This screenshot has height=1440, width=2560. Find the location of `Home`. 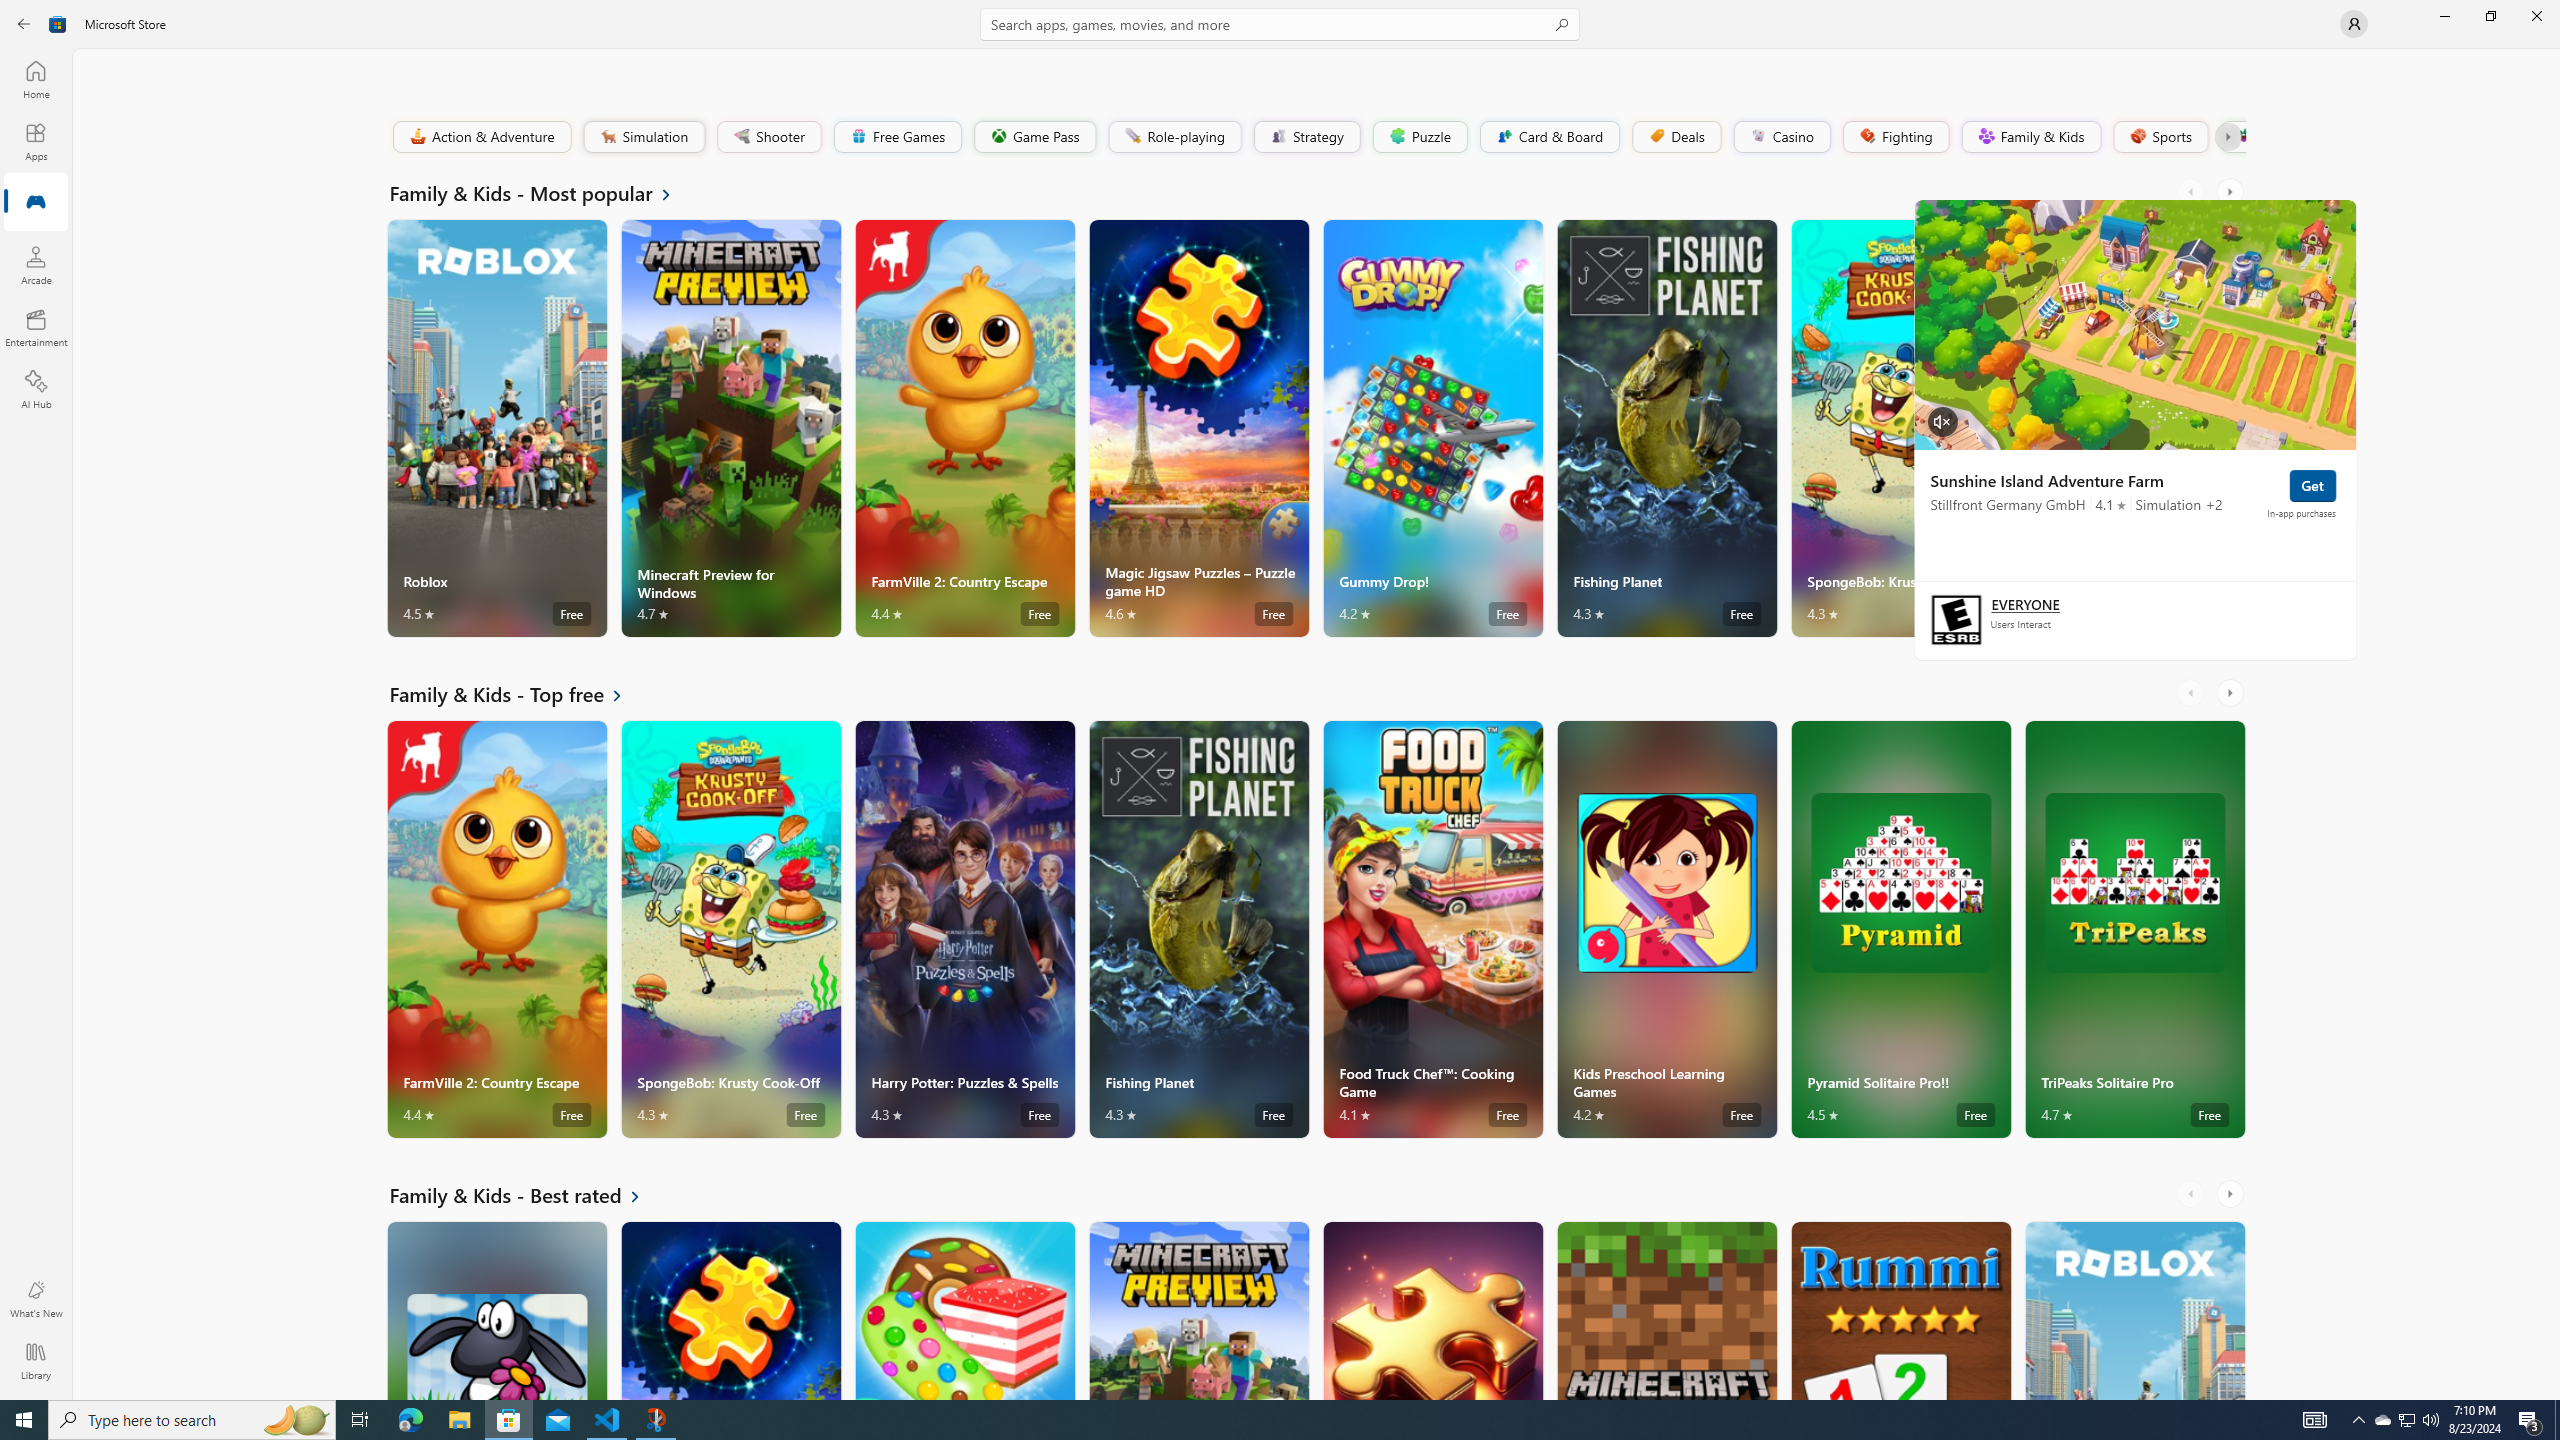

Home is located at coordinates (36, 79).